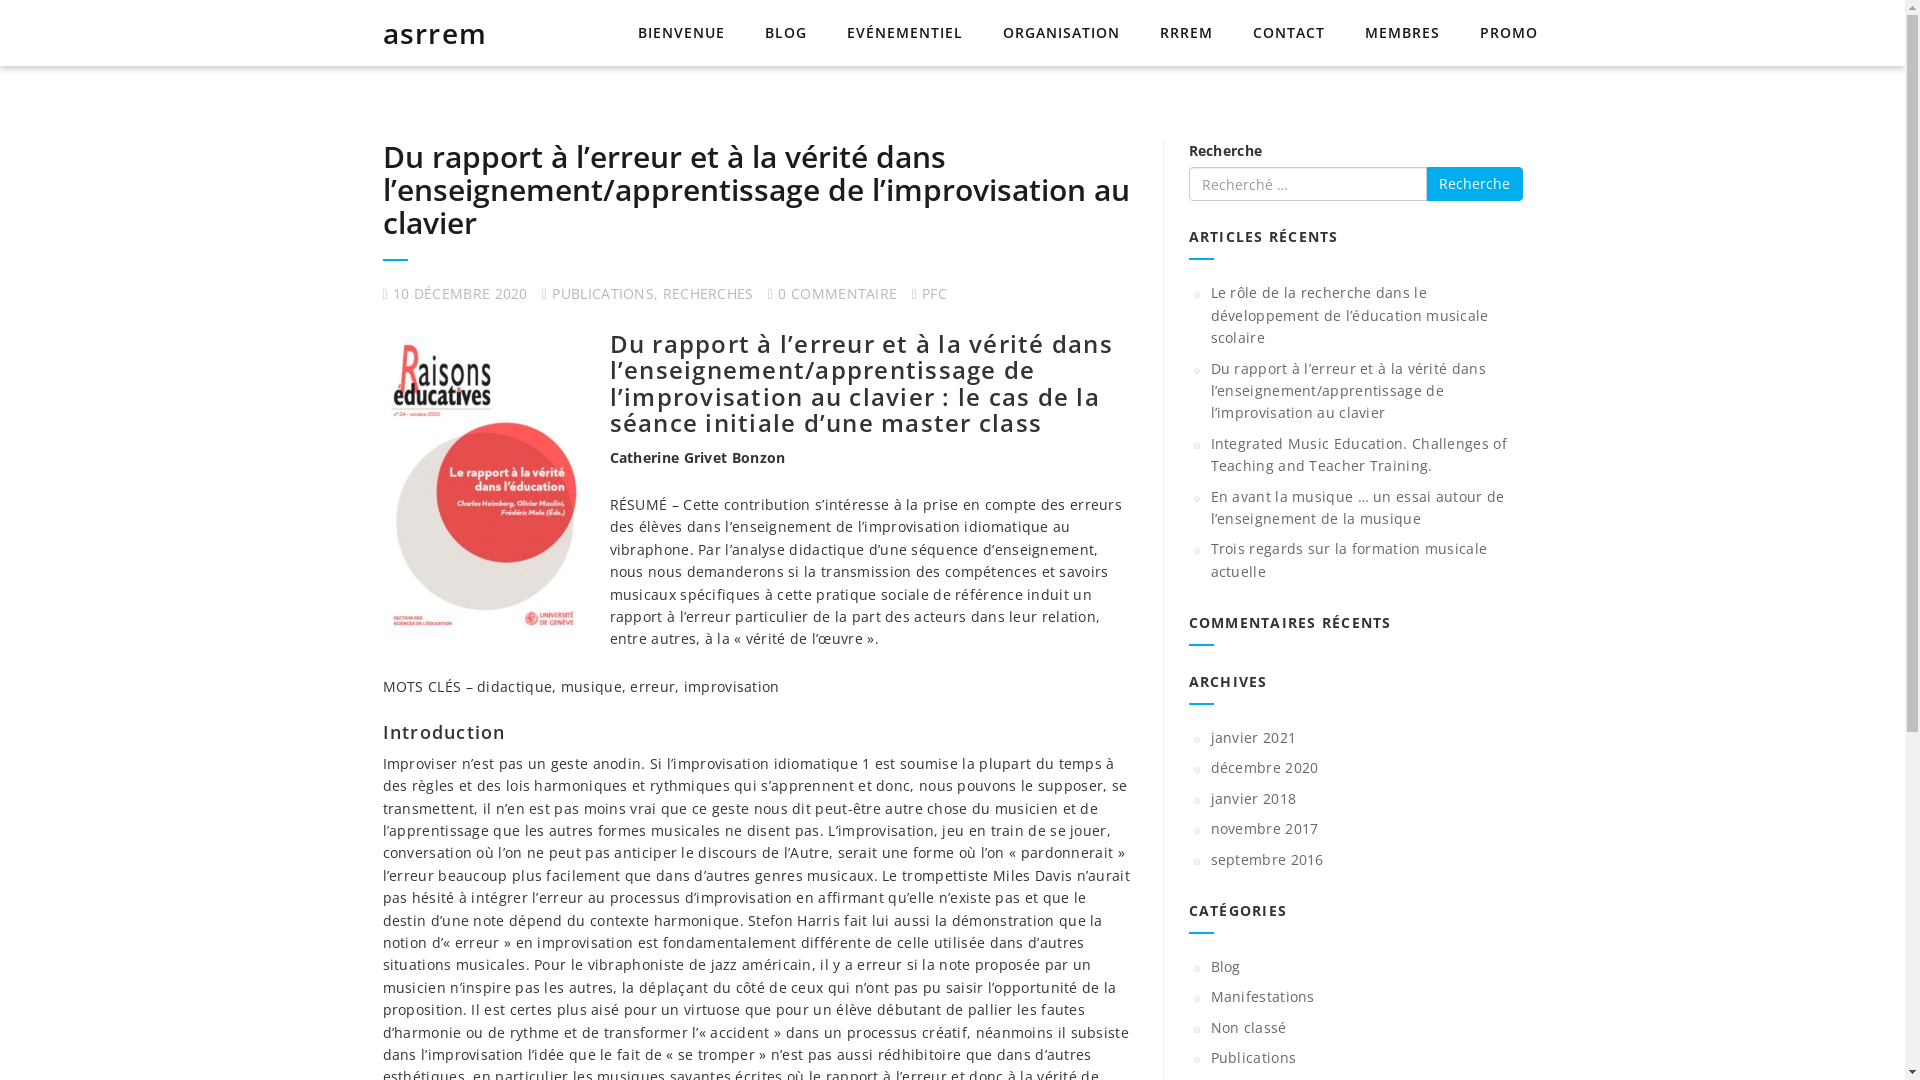  Describe the element at coordinates (1288, 34) in the screenshot. I see `CONTACT` at that location.